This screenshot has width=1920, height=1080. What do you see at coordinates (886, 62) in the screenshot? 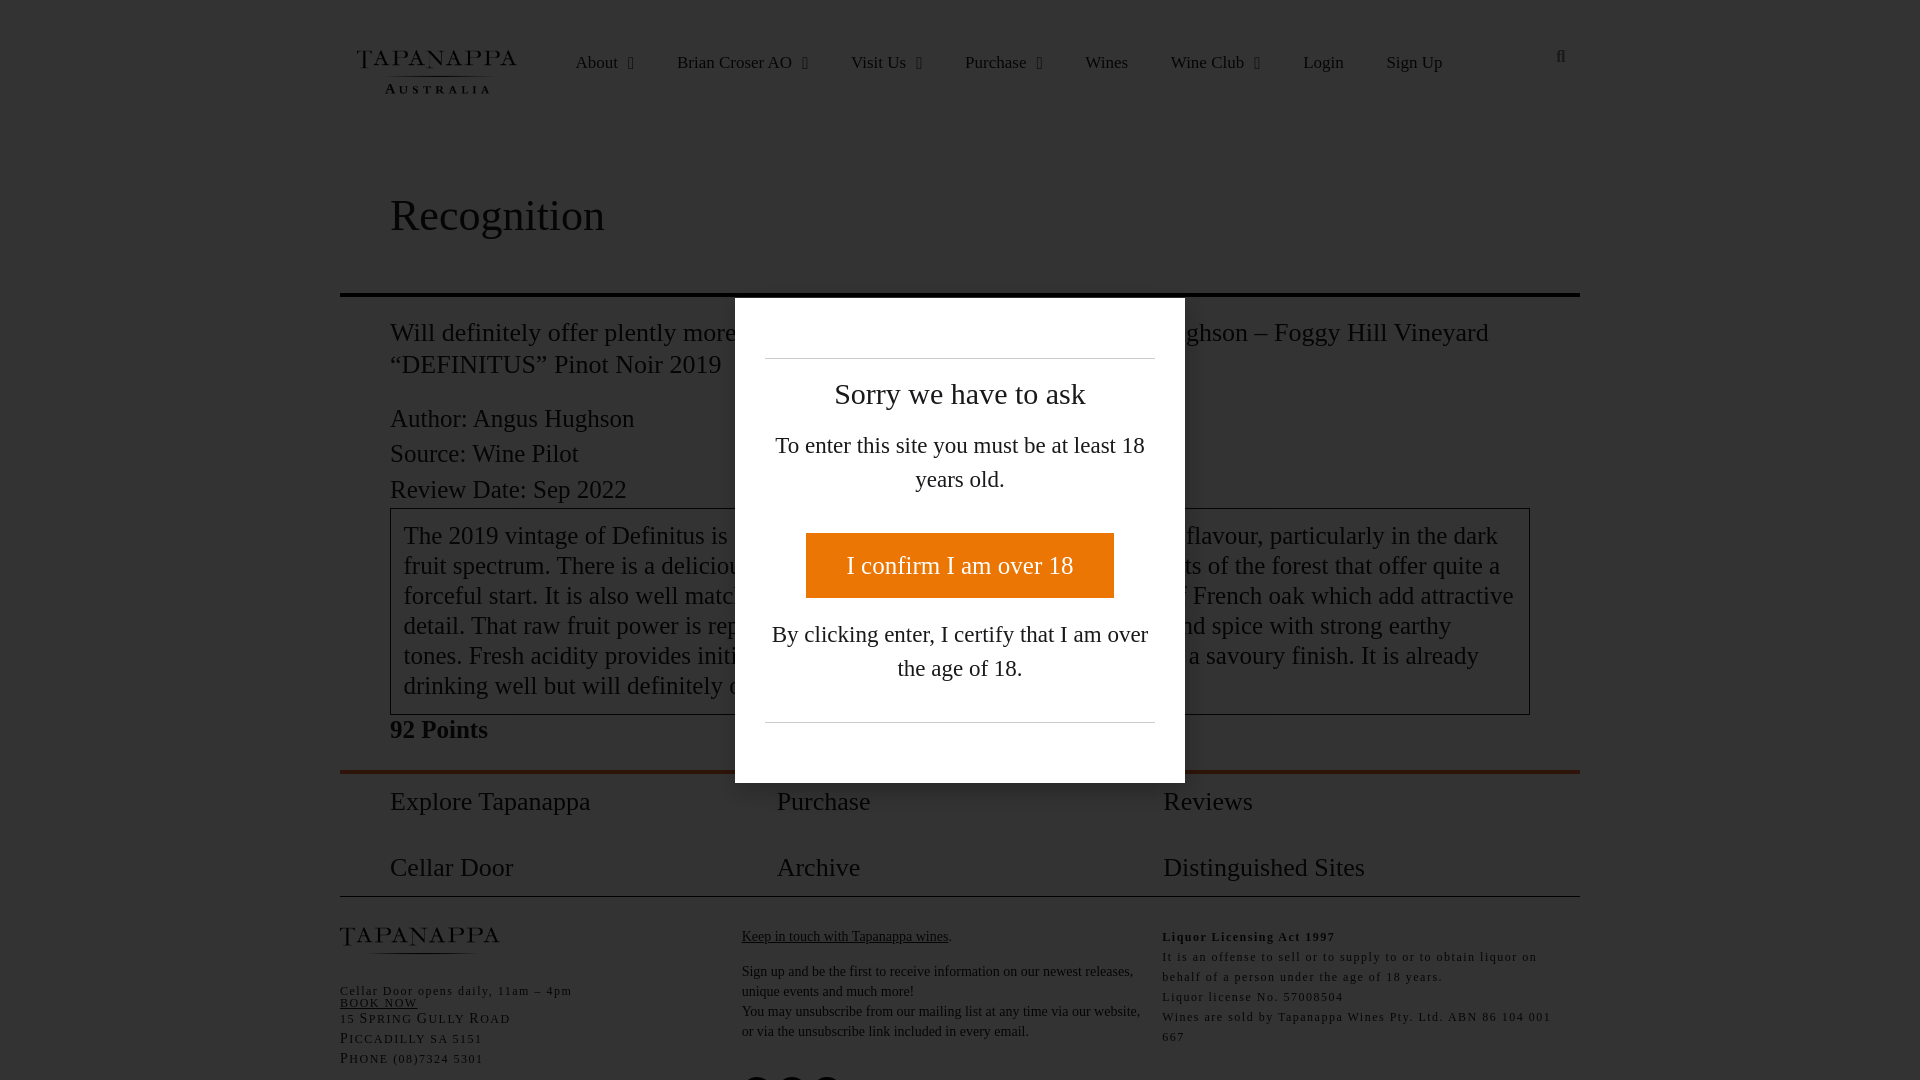
I see `Visit Us` at bounding box center [886, 62].